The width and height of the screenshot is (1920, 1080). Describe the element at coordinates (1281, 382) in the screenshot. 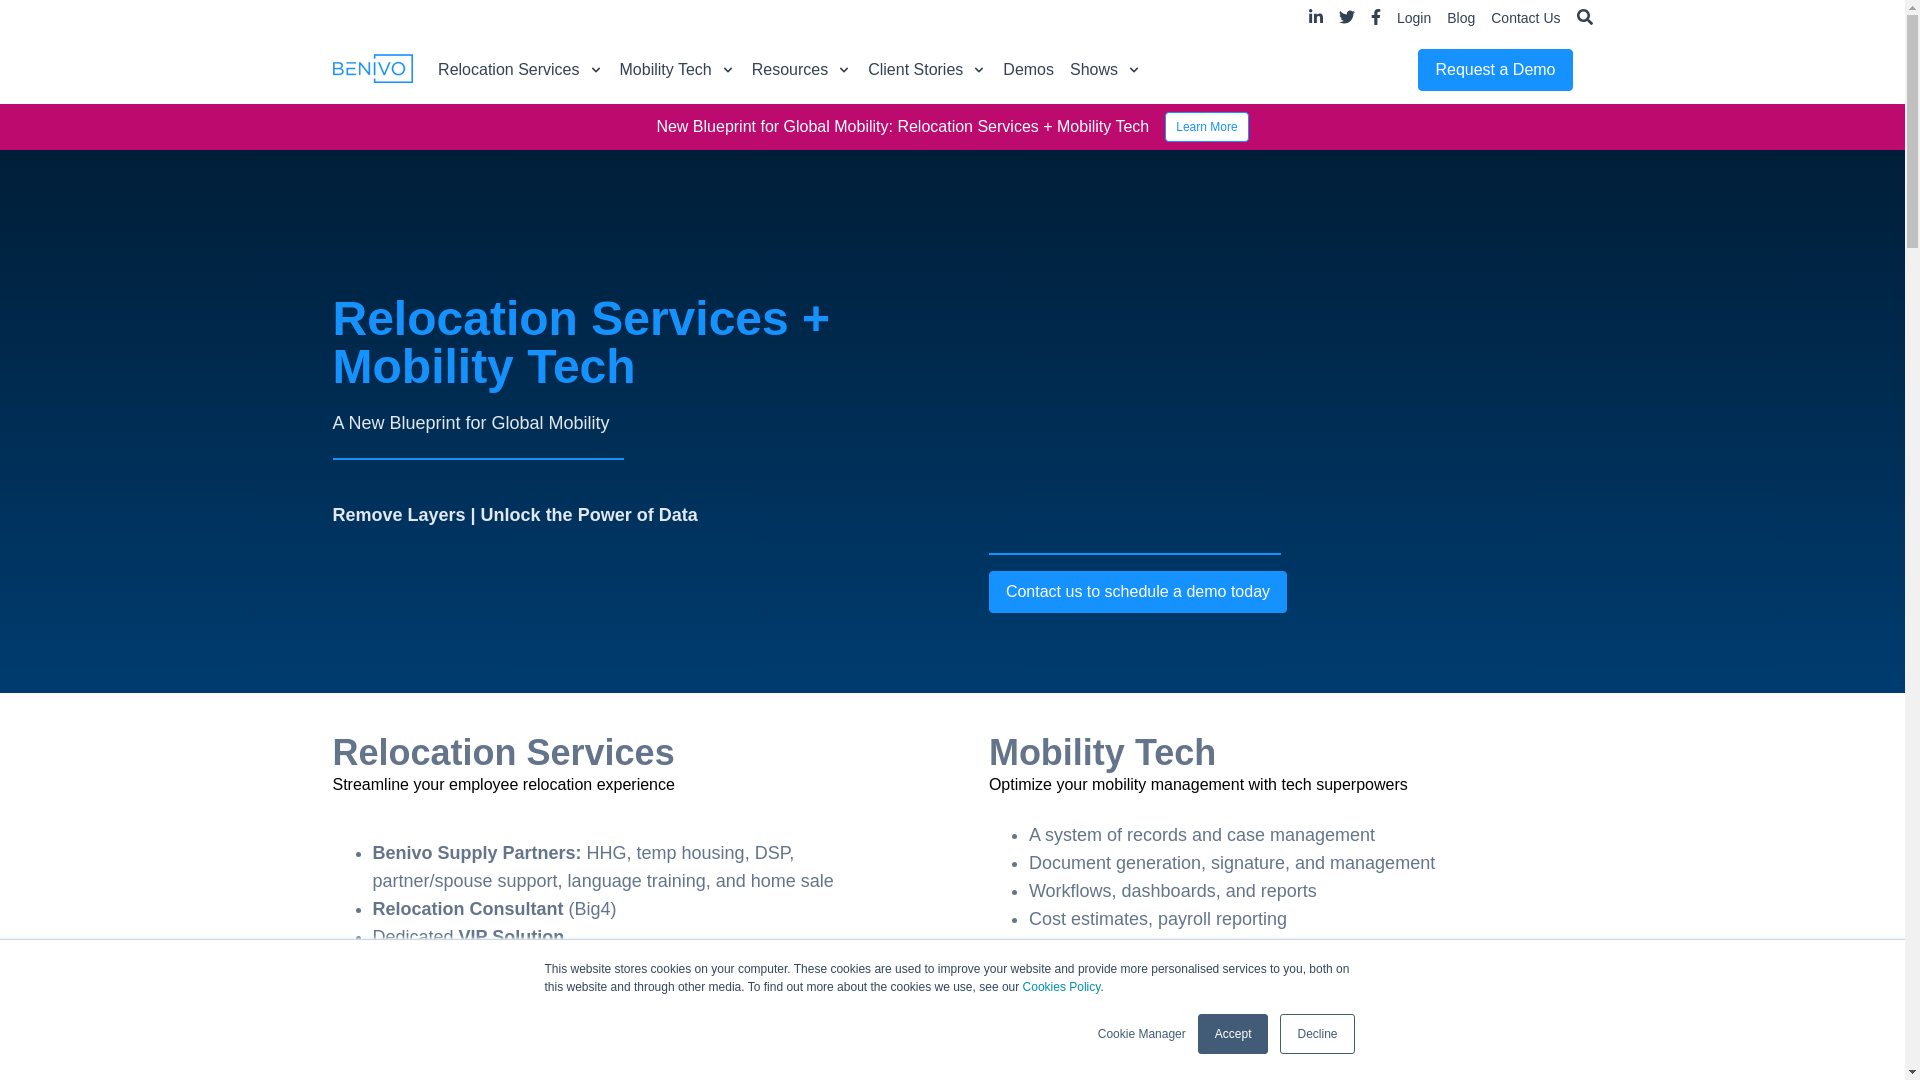

I see `HubSpot Video` at that location.